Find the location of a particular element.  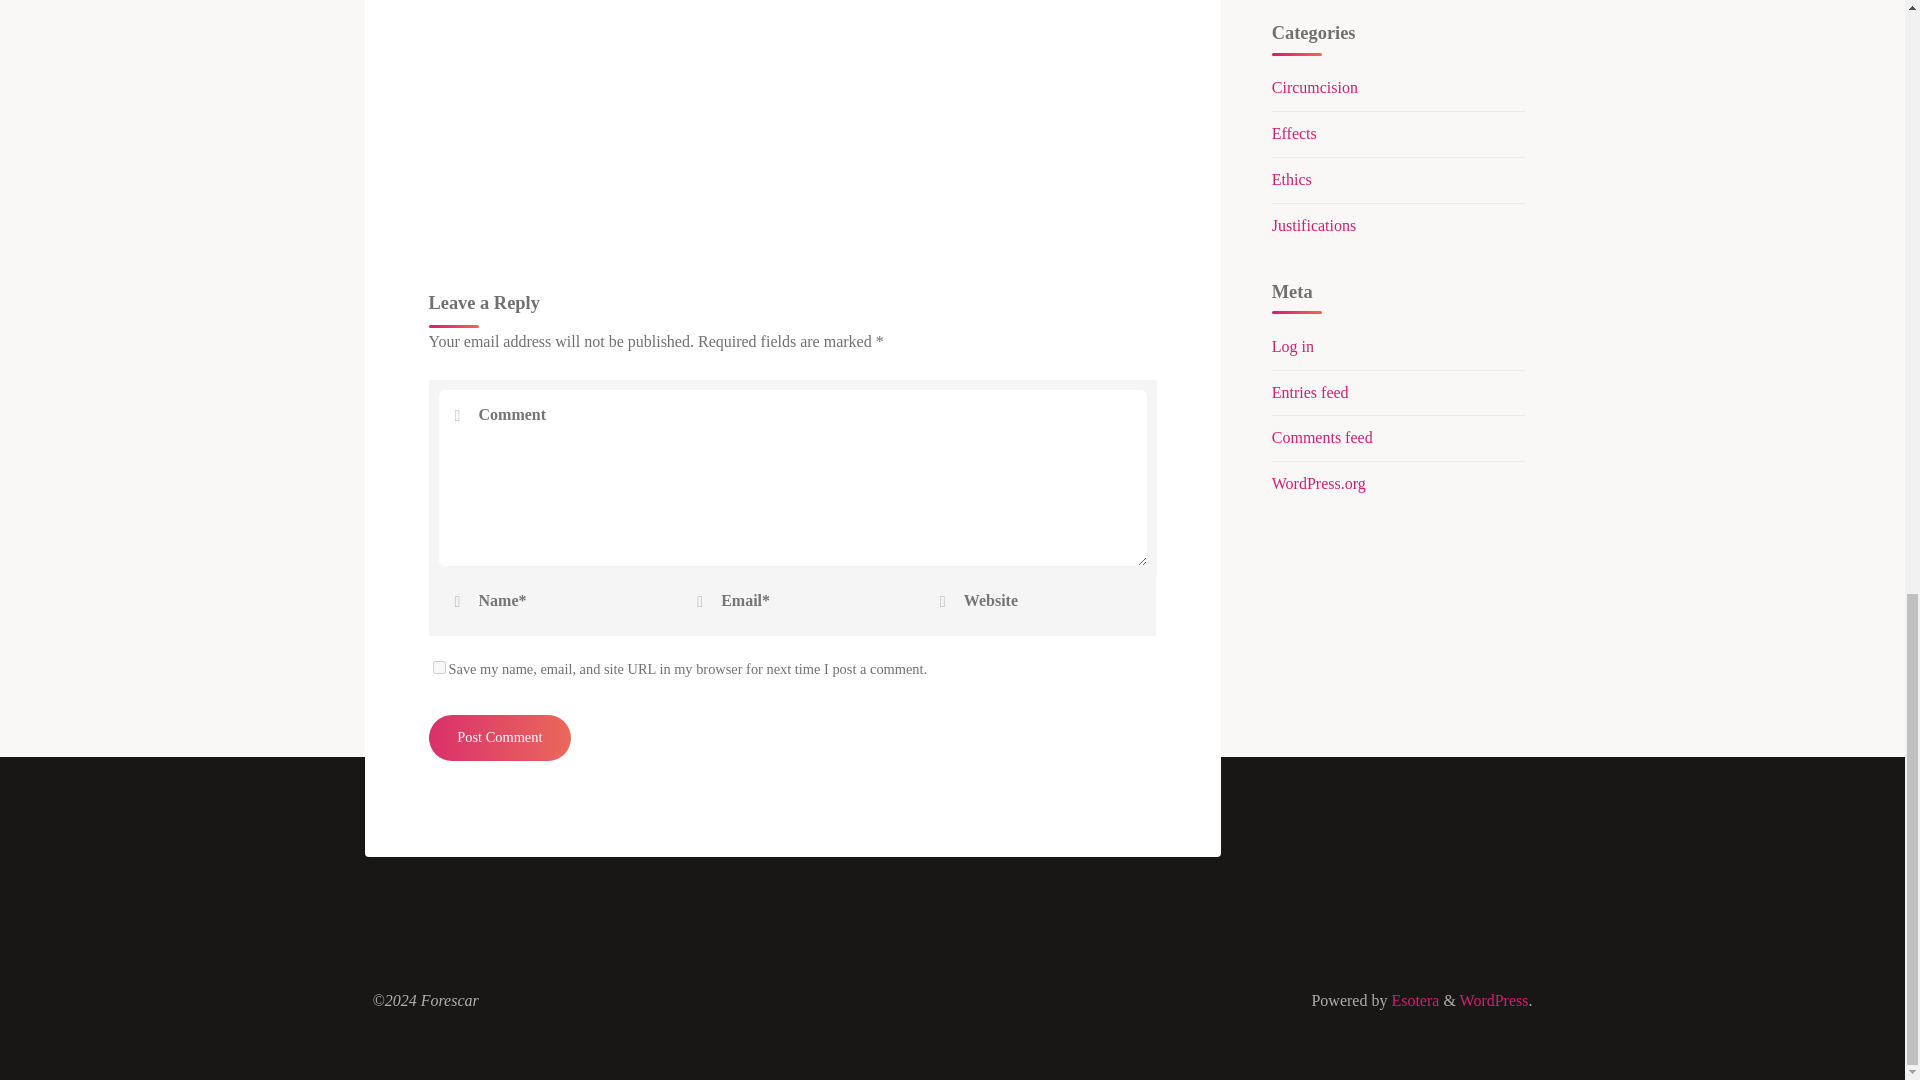

Post Comment is located at coordinates (499, 738).